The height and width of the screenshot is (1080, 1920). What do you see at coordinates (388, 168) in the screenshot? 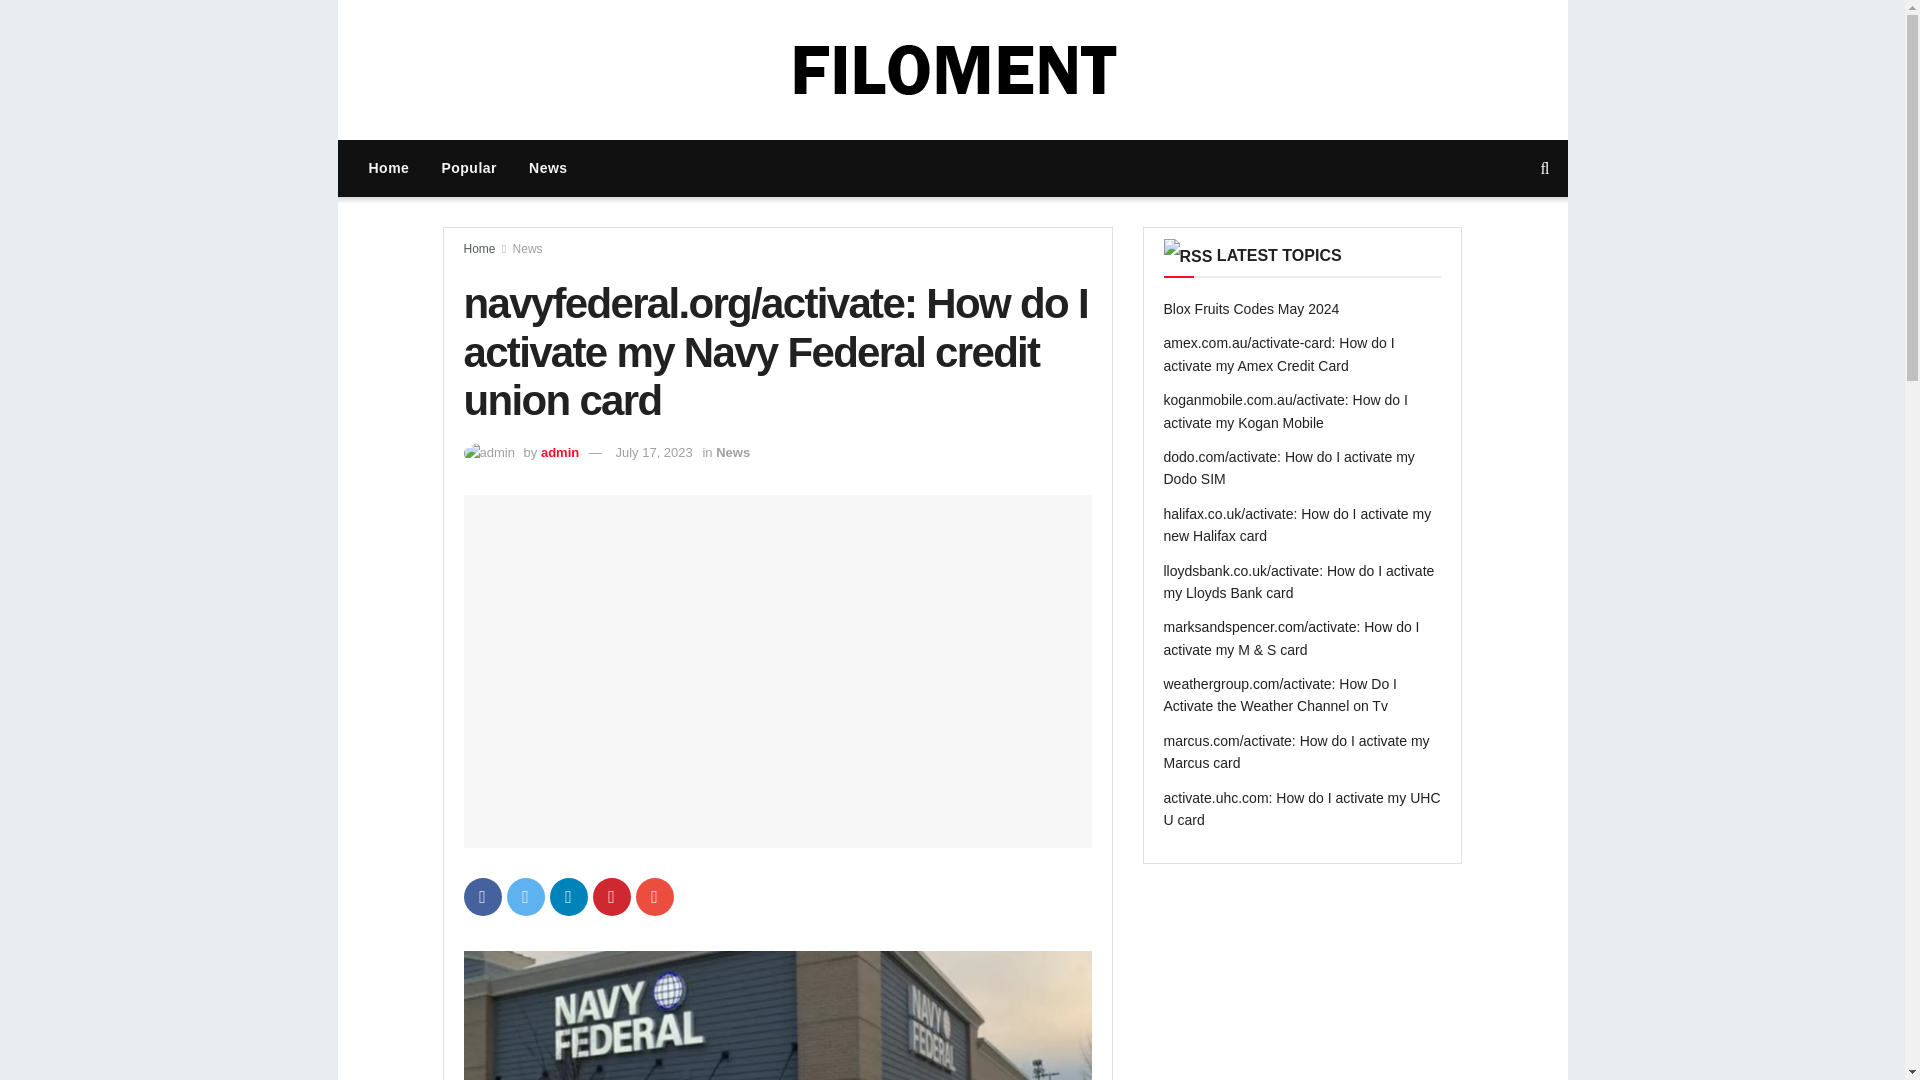
I see `Home` at bounding box center [388, 168].